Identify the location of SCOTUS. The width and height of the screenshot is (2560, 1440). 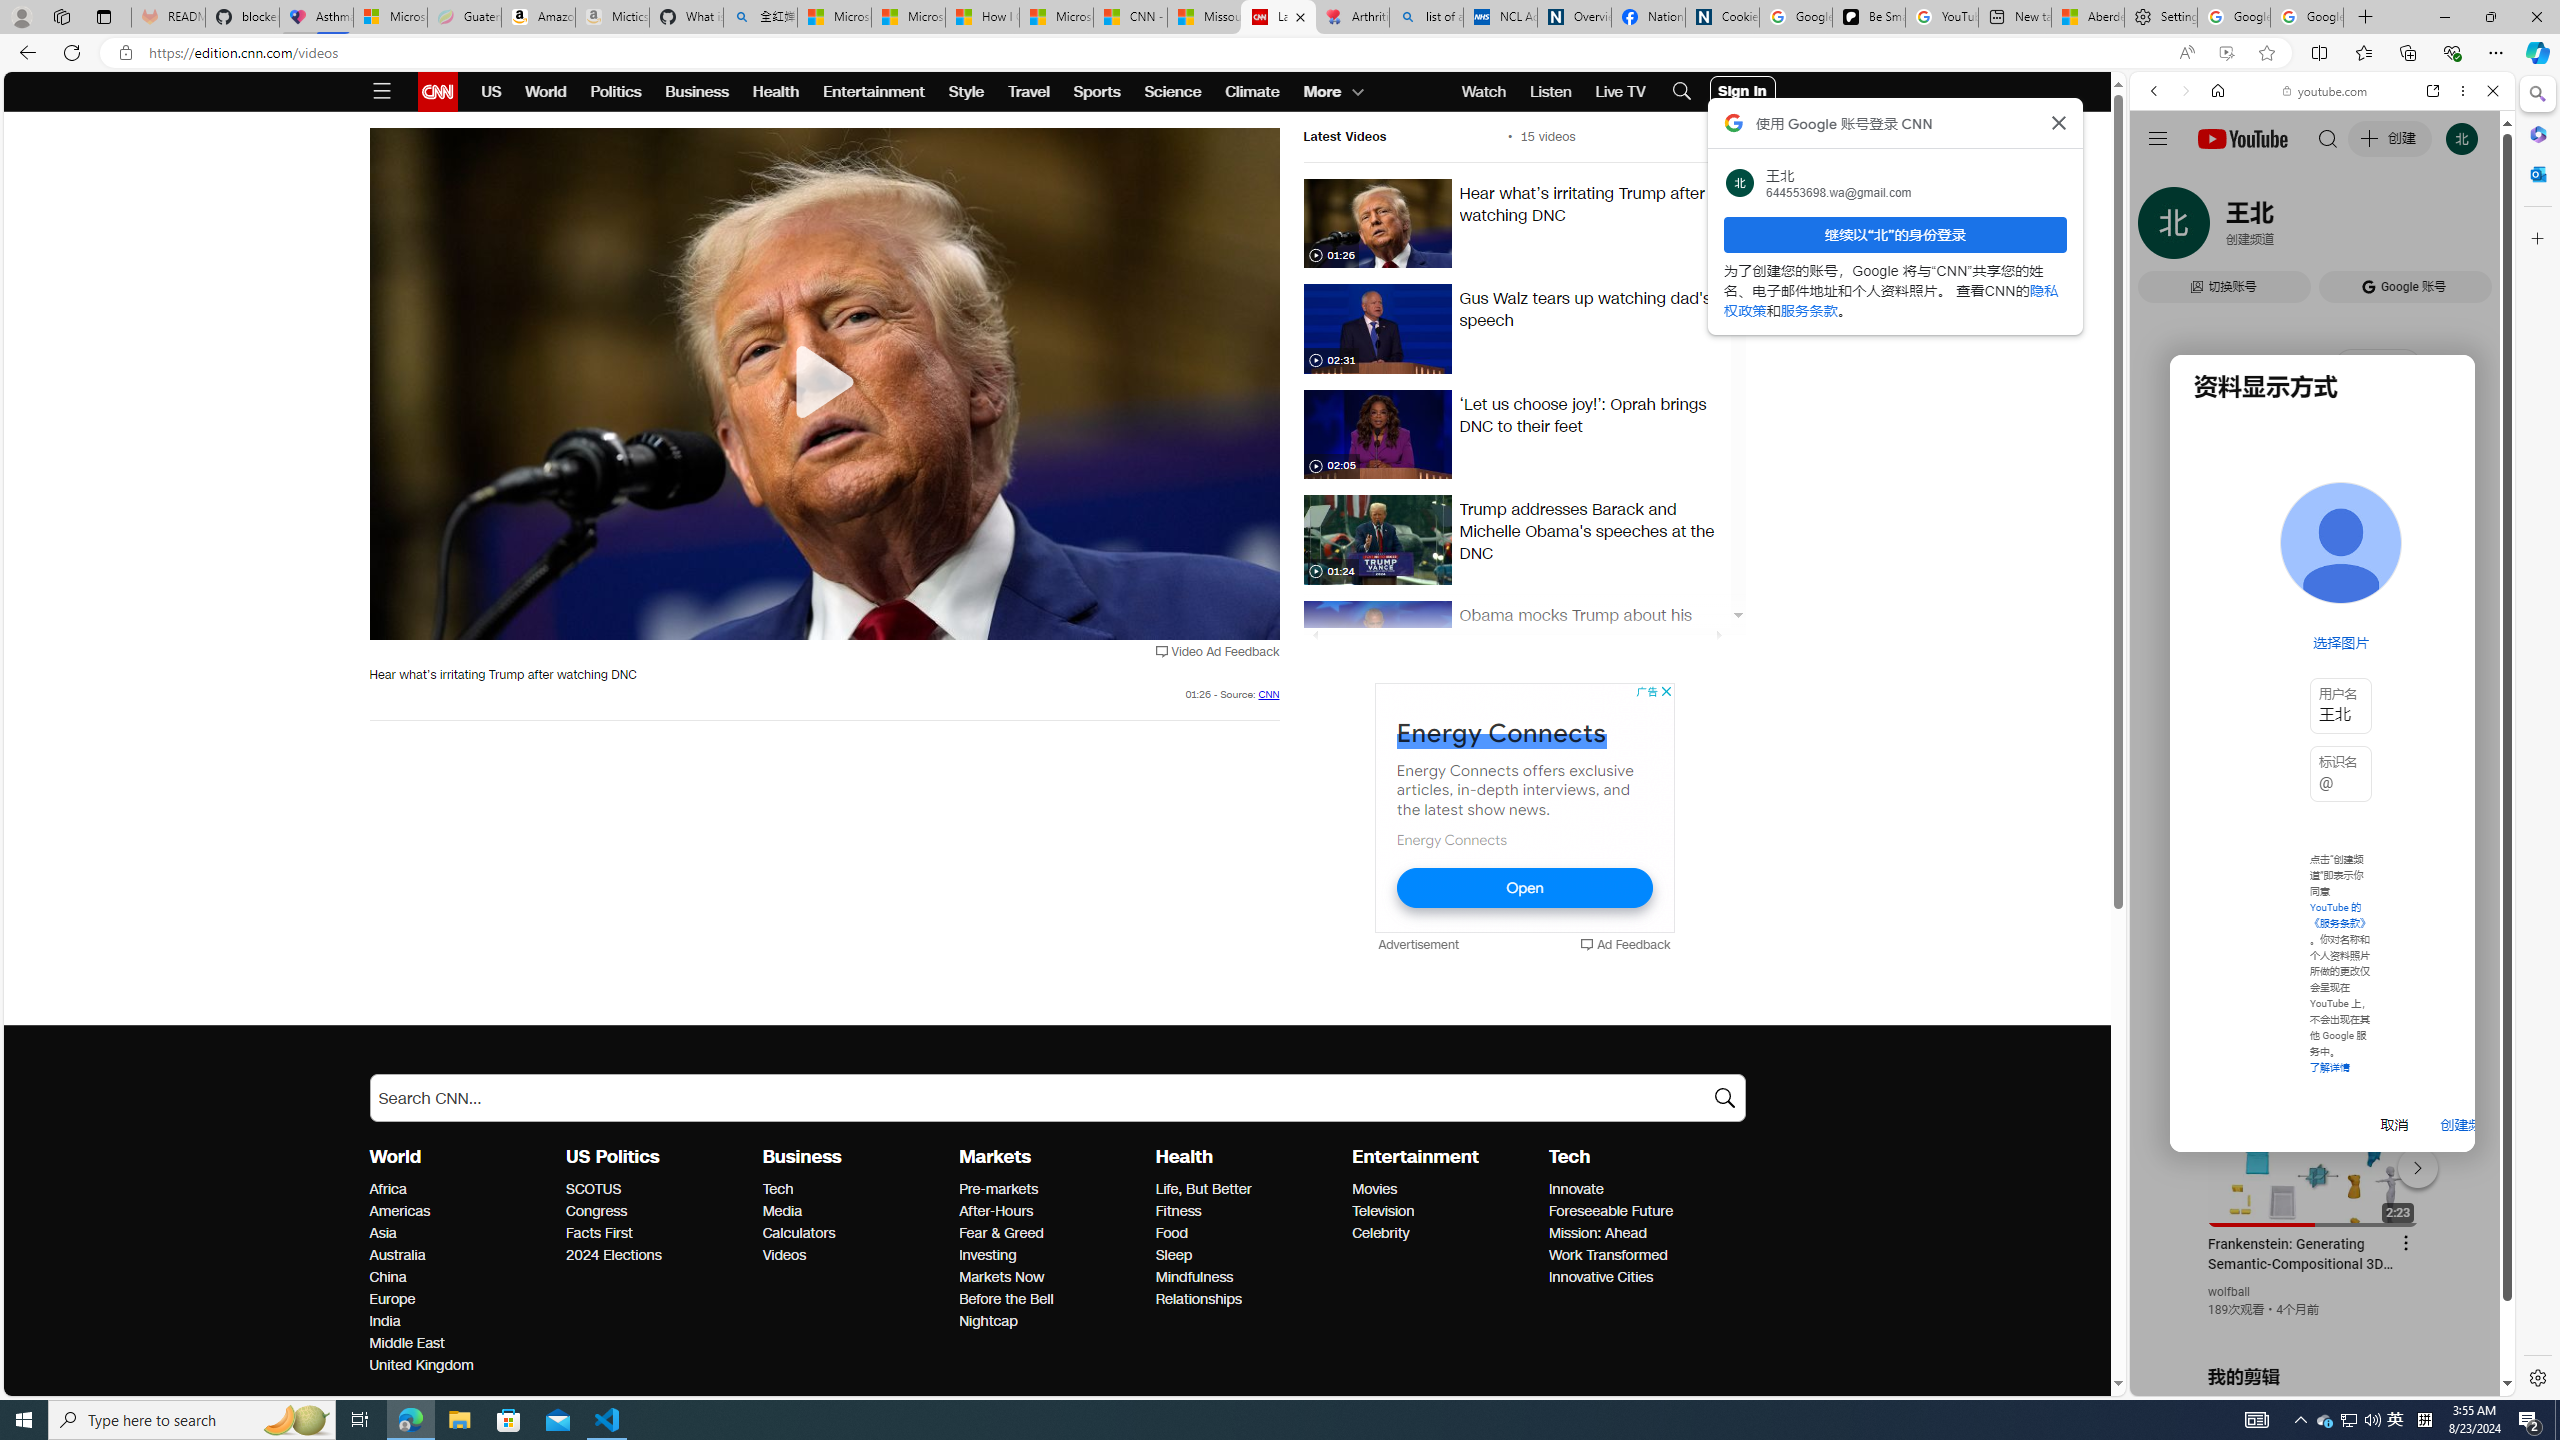
(658, 1190).